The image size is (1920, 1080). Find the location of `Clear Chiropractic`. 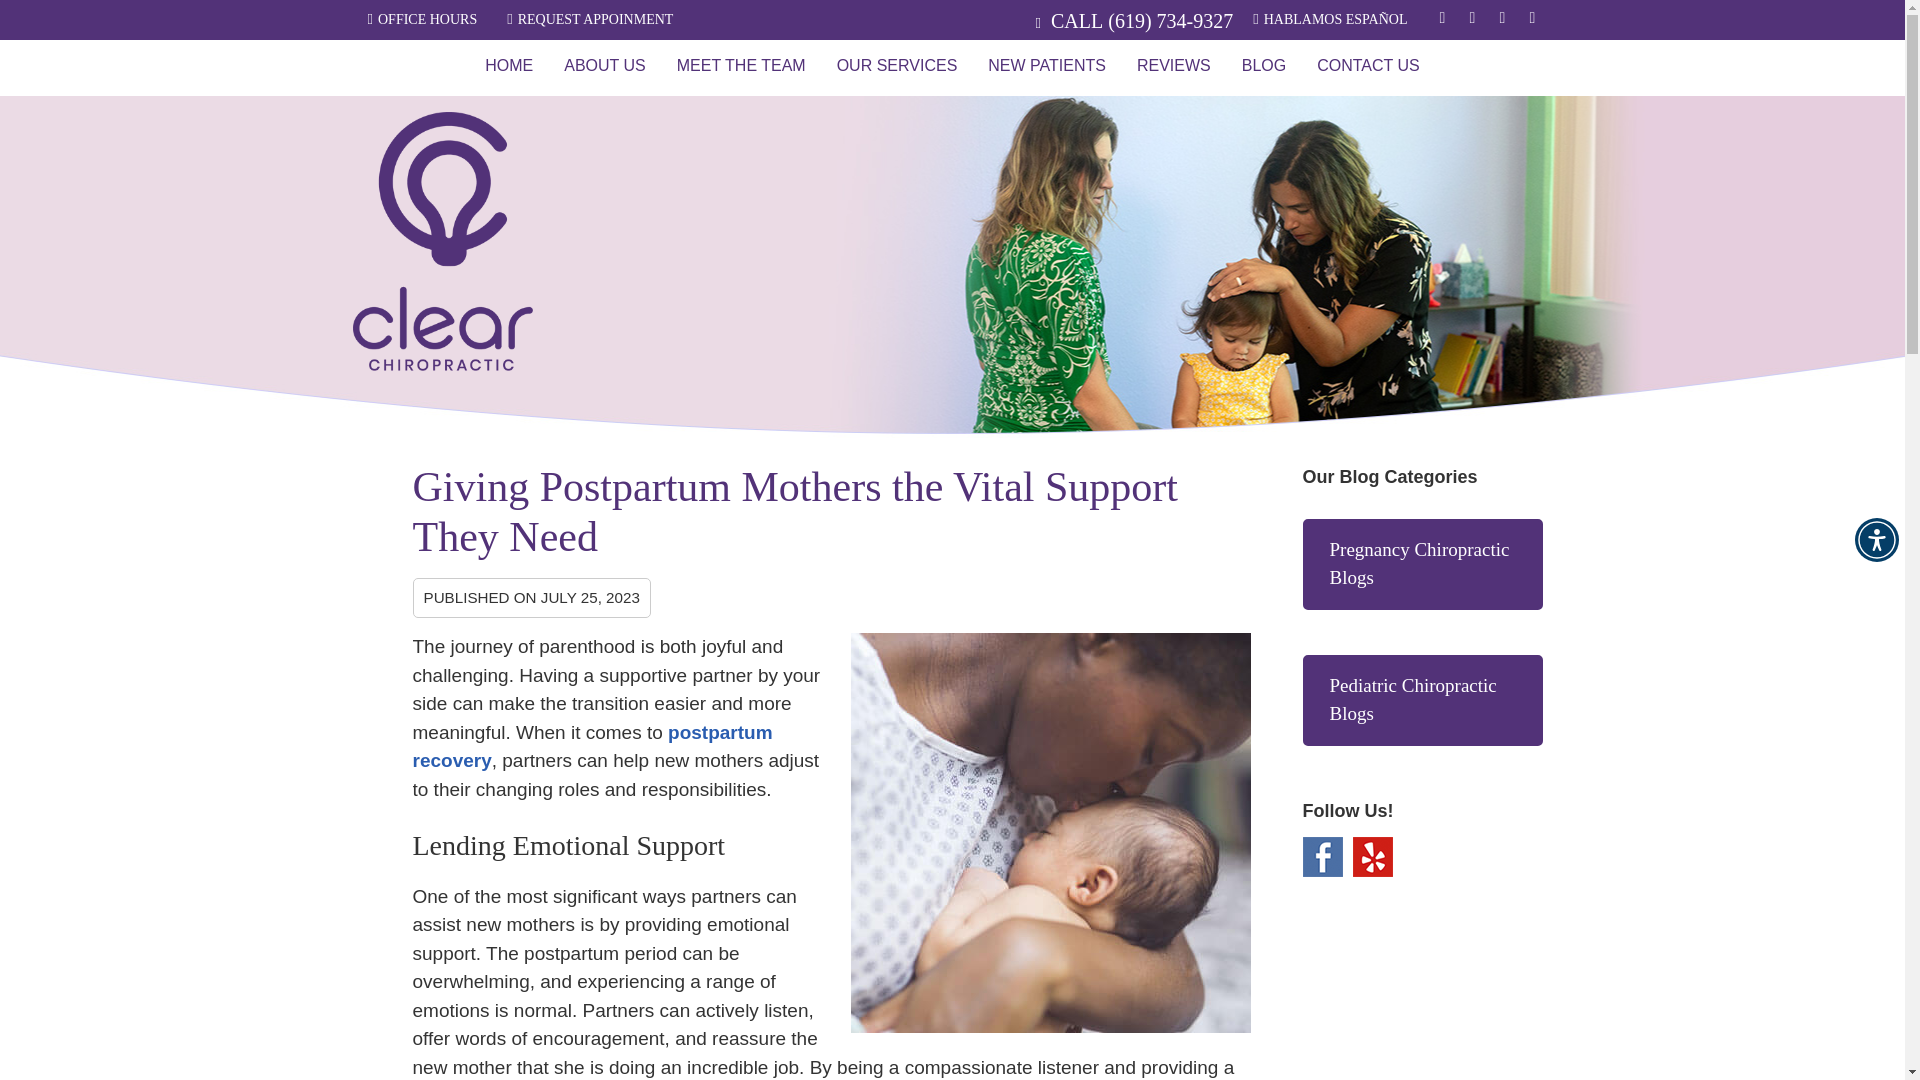

Clear Chiropractic is located at coordinates (441, 364).